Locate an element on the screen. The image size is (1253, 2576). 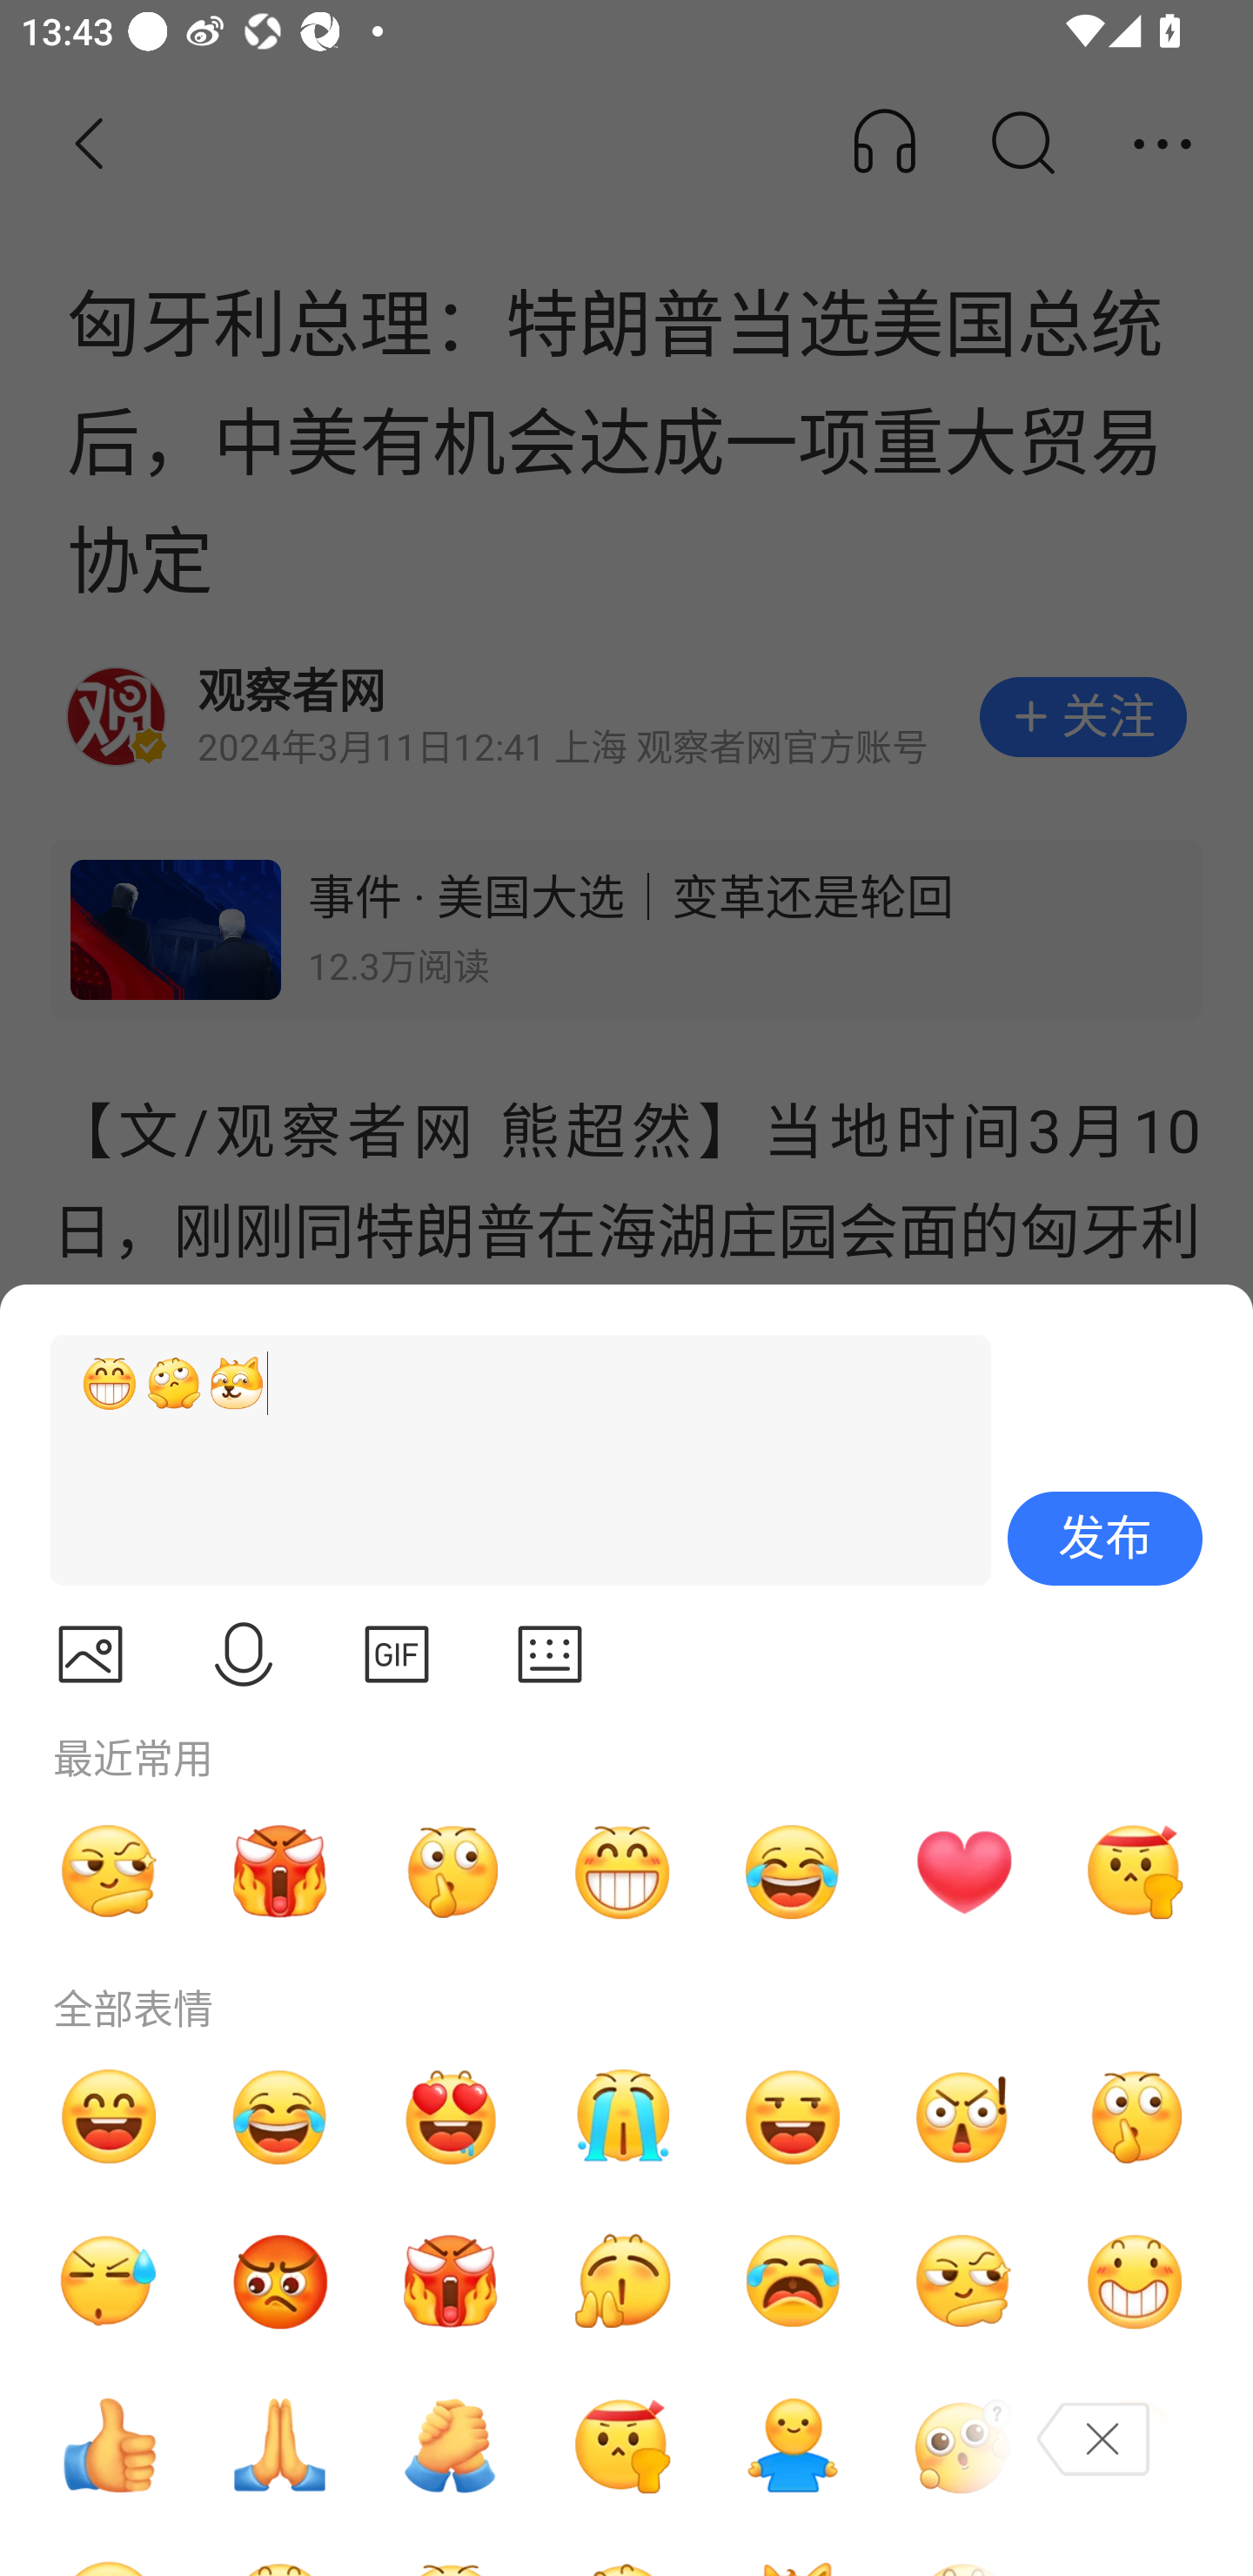
坏笑 is located at coordinates (1135, 2282).